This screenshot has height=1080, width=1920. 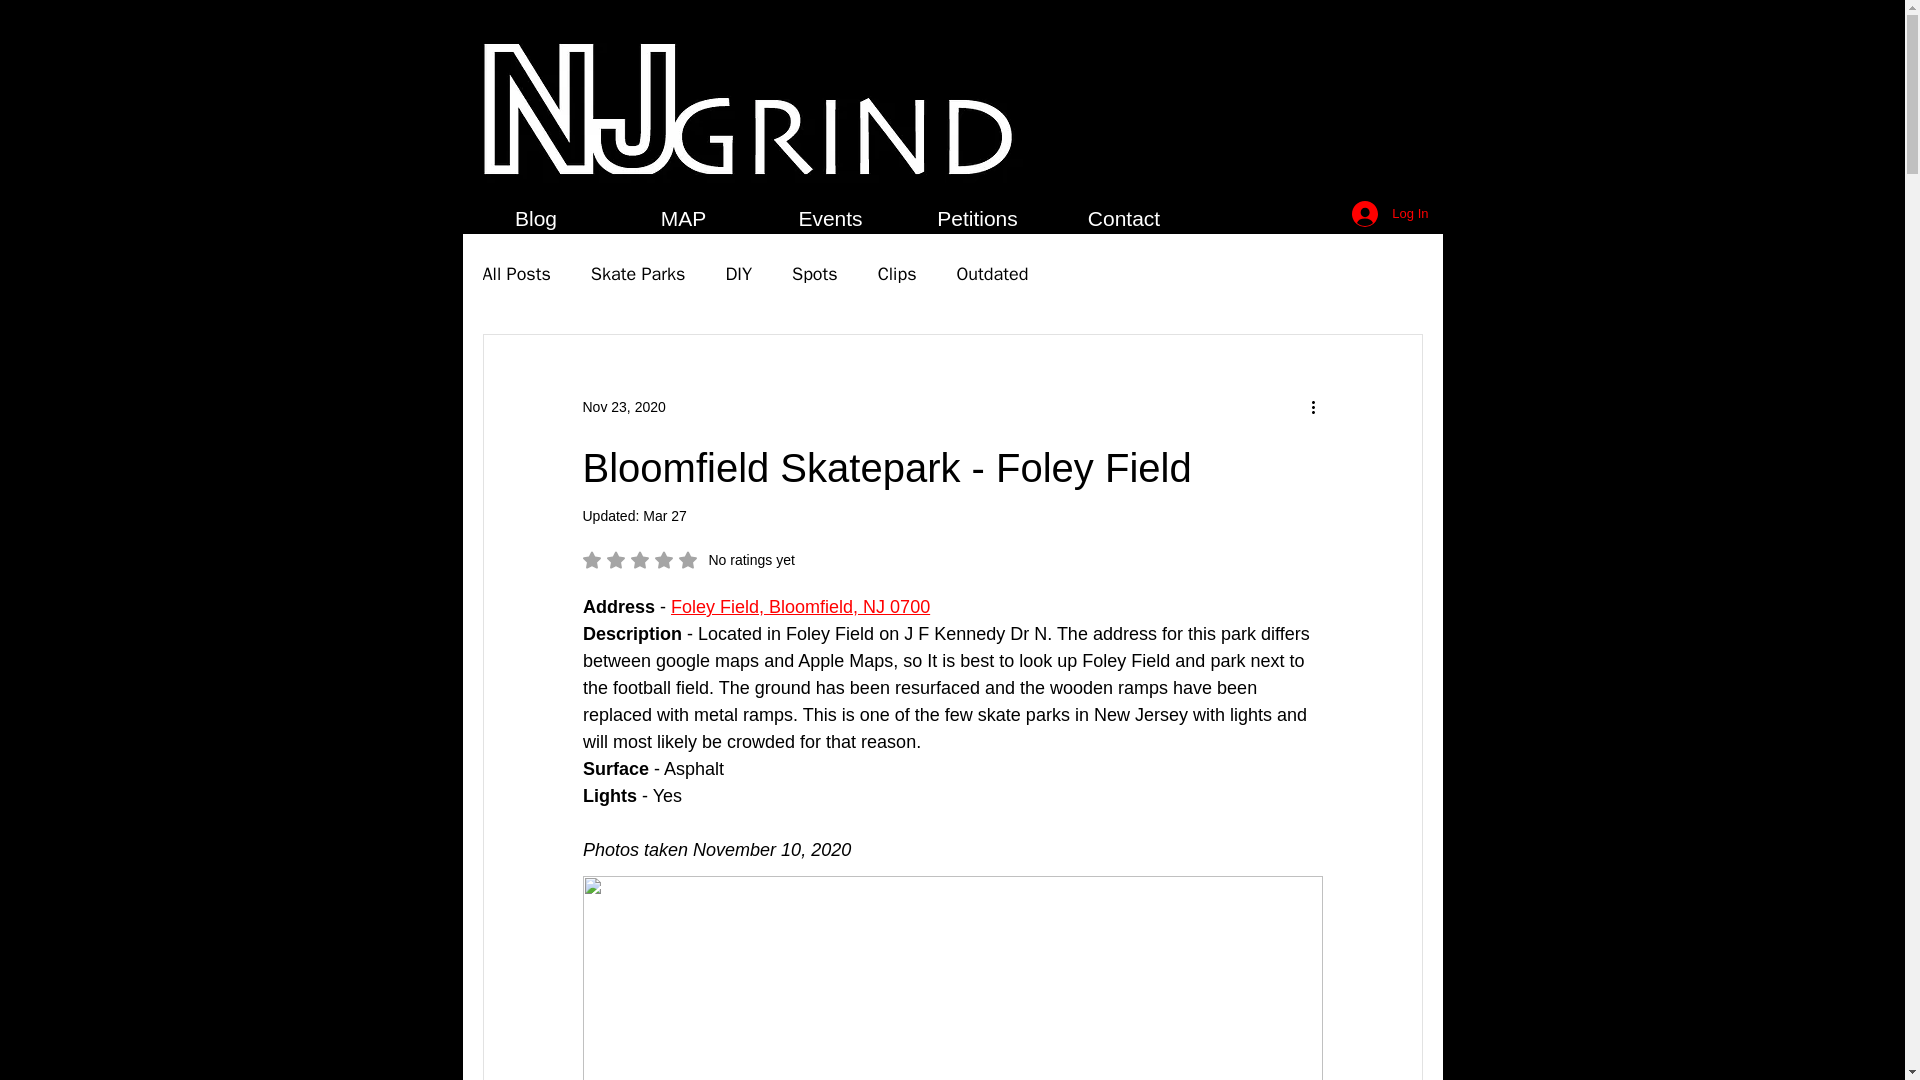 I want to click on All Posts, so click(x=515, y=274).